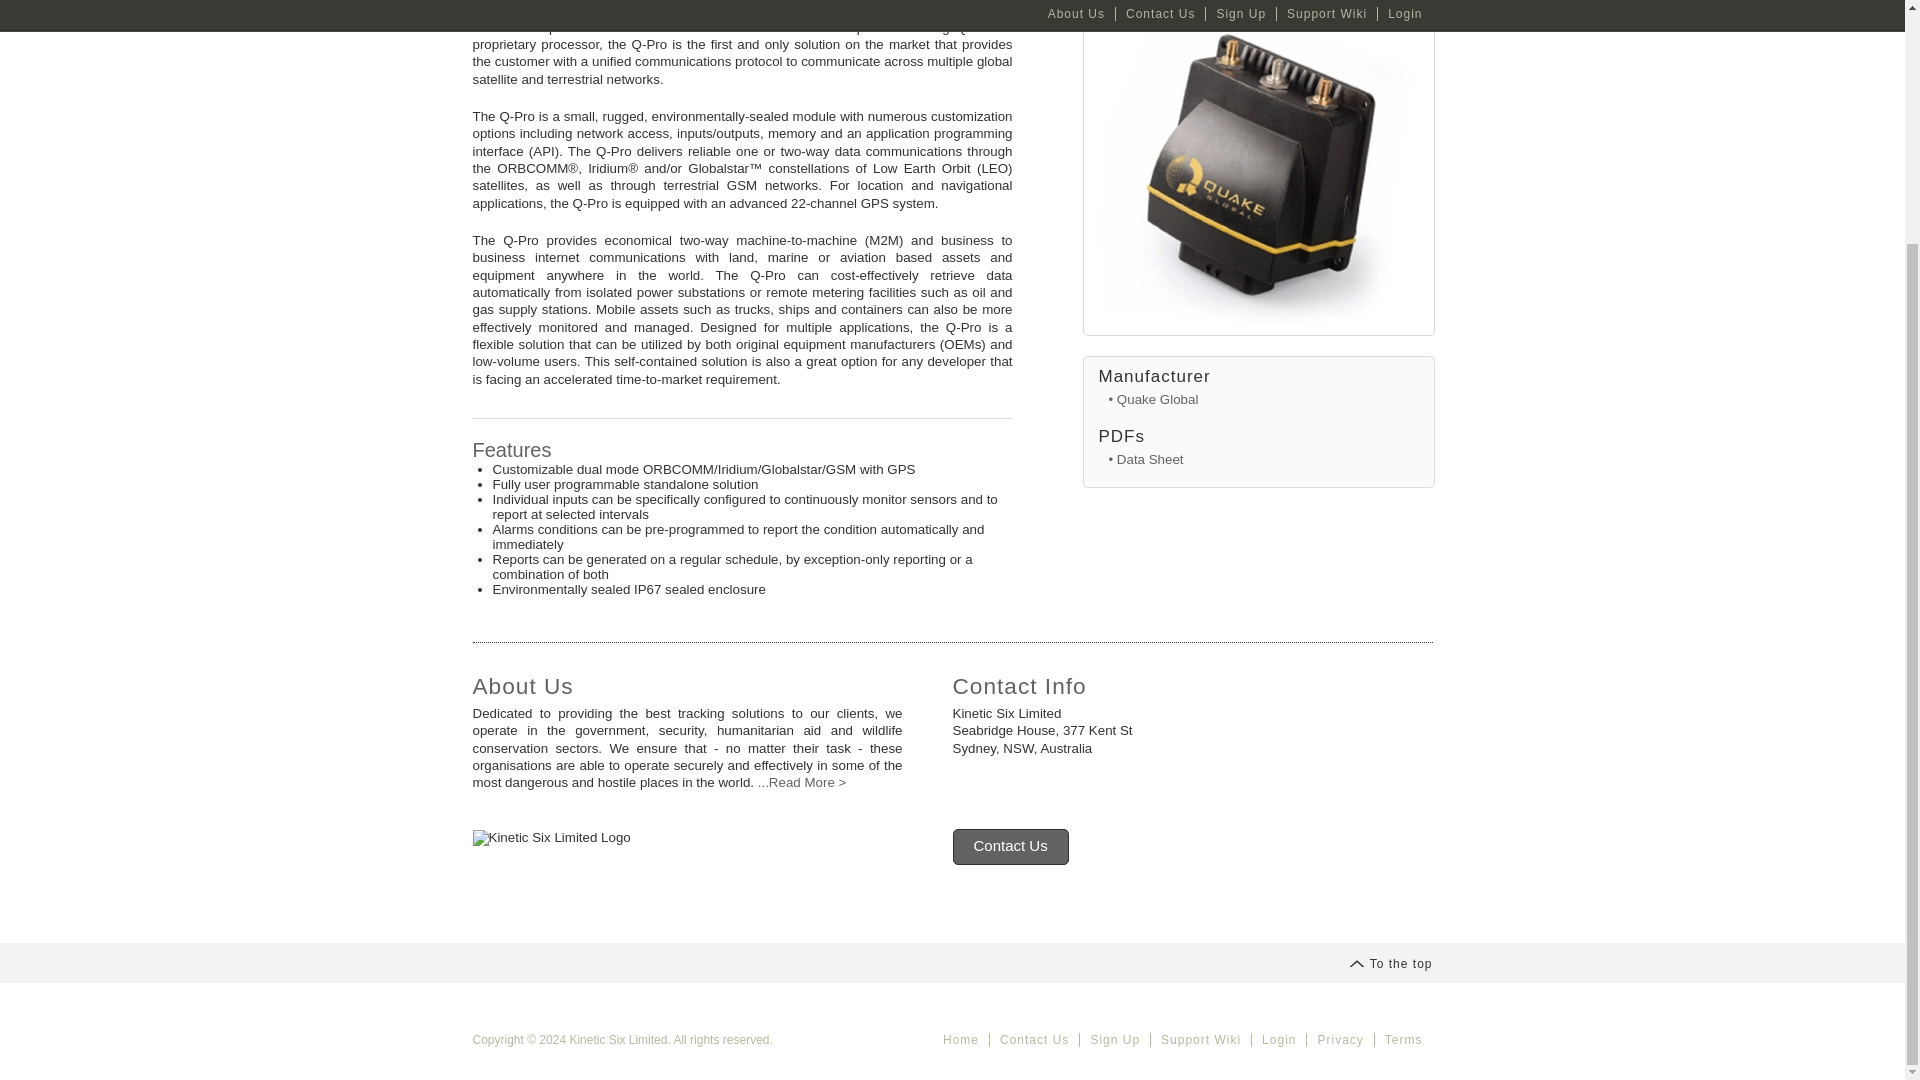 Image resolution: width=1920 pixels, height=1080 pixels. I want to click on Terms, so click(1403, 1039).